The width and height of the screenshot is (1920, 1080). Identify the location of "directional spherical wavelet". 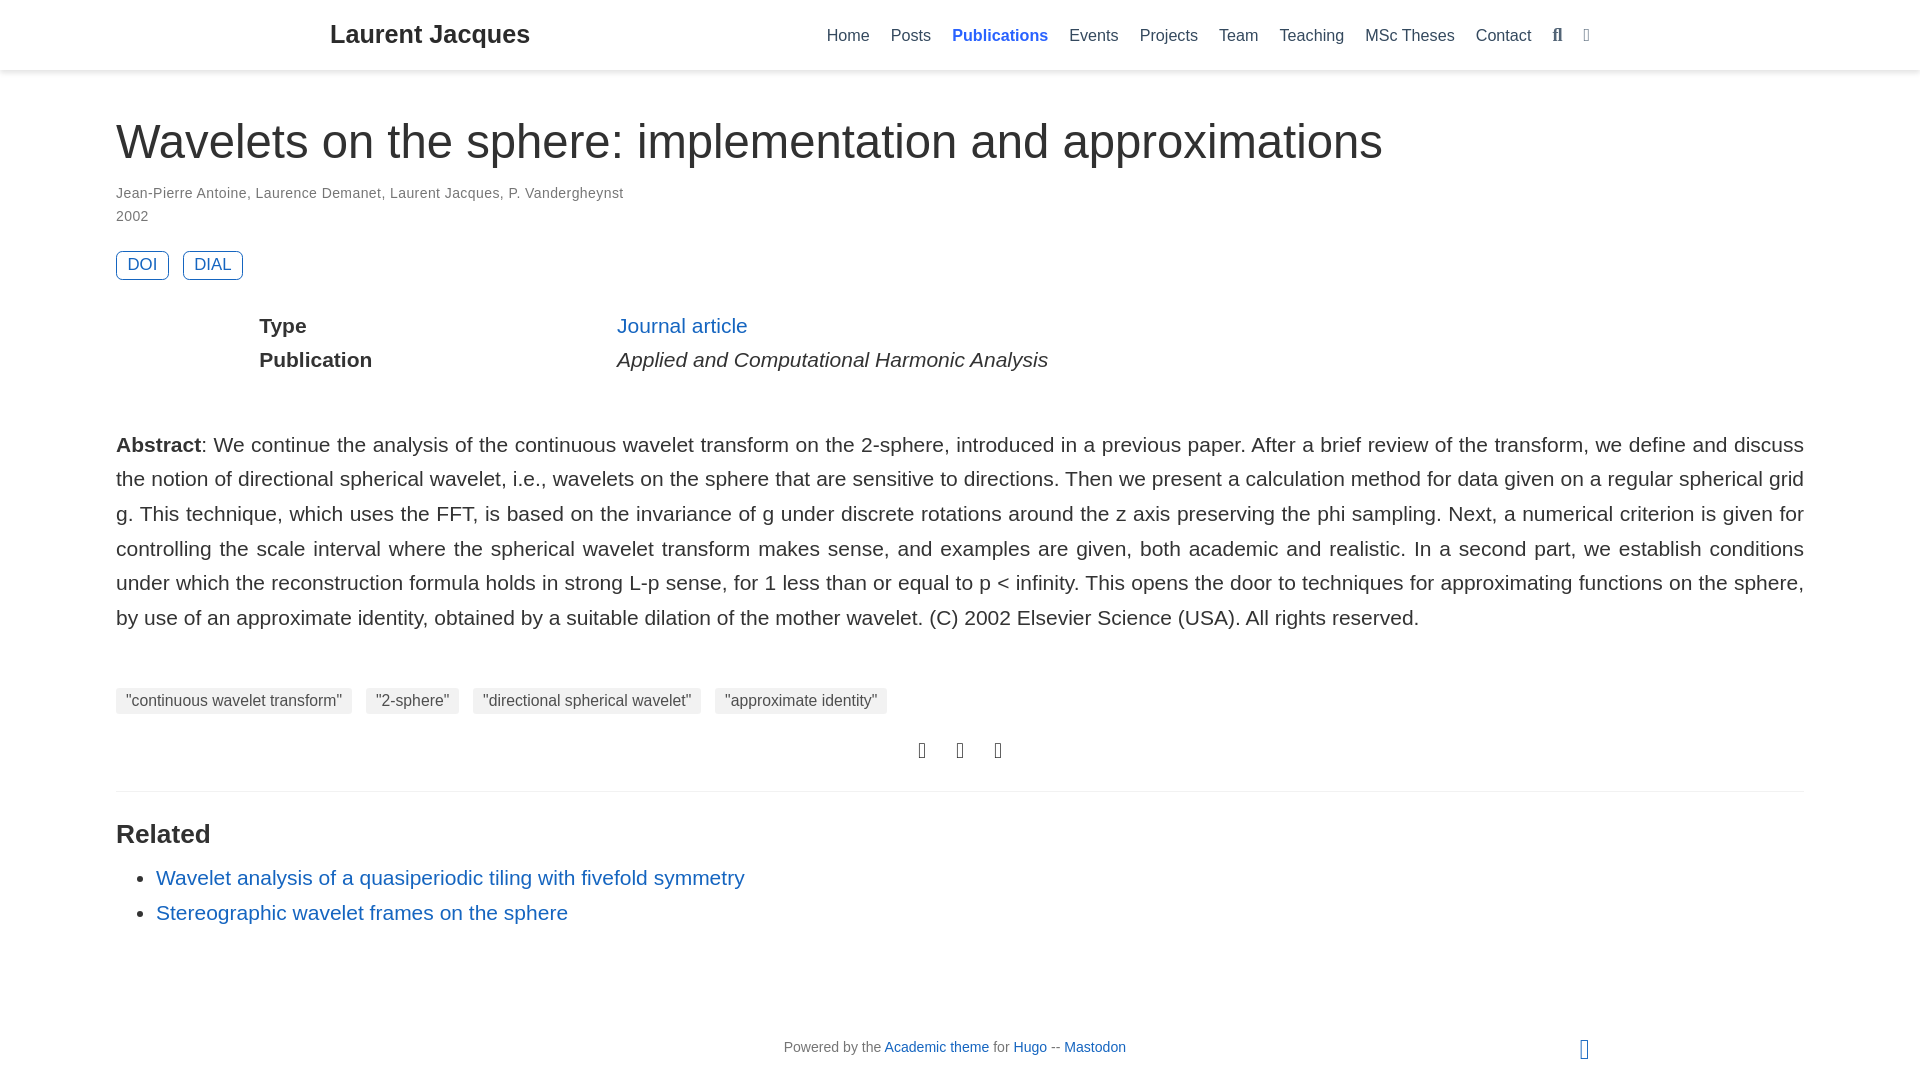
(586, 700).